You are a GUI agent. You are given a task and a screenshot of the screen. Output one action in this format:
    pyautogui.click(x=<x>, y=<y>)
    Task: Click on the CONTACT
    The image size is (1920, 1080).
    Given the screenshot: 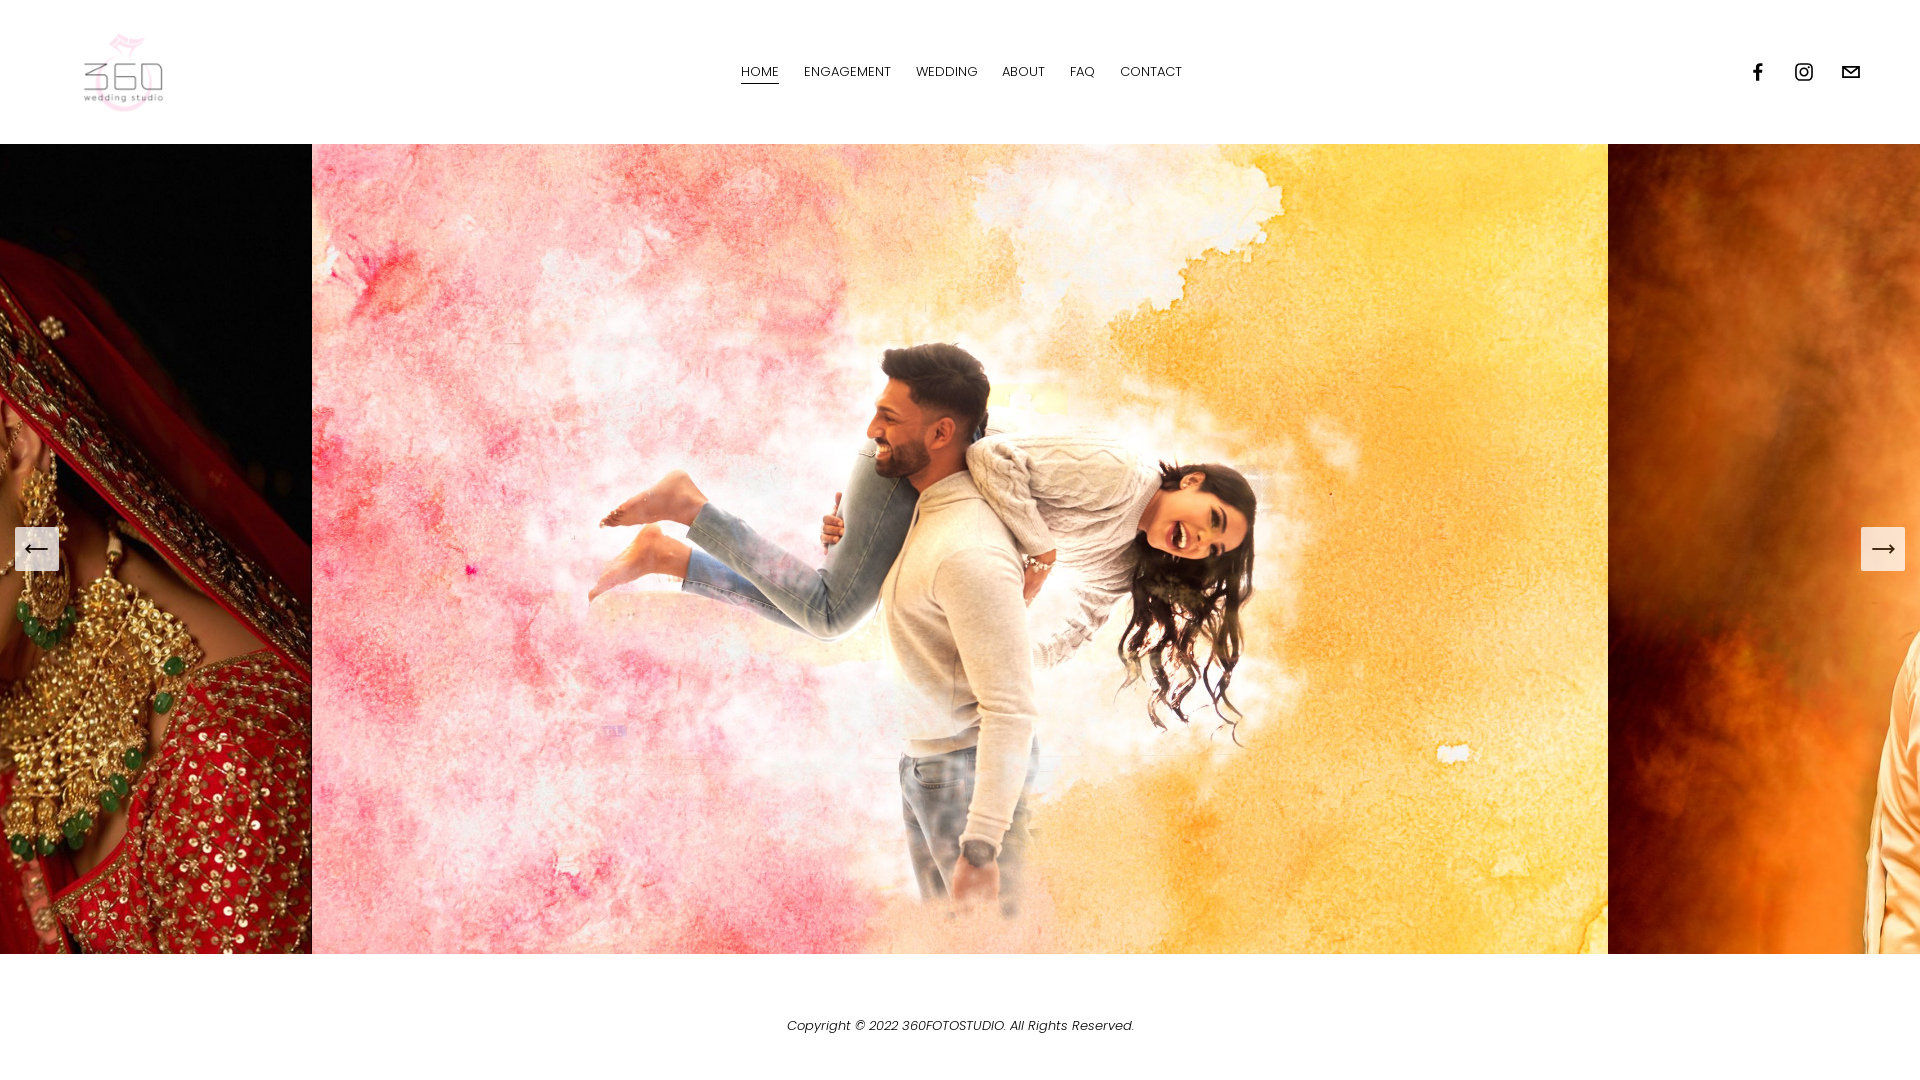 What is the action you would take?
    pyautogui.click(x=1151, y=72)
    